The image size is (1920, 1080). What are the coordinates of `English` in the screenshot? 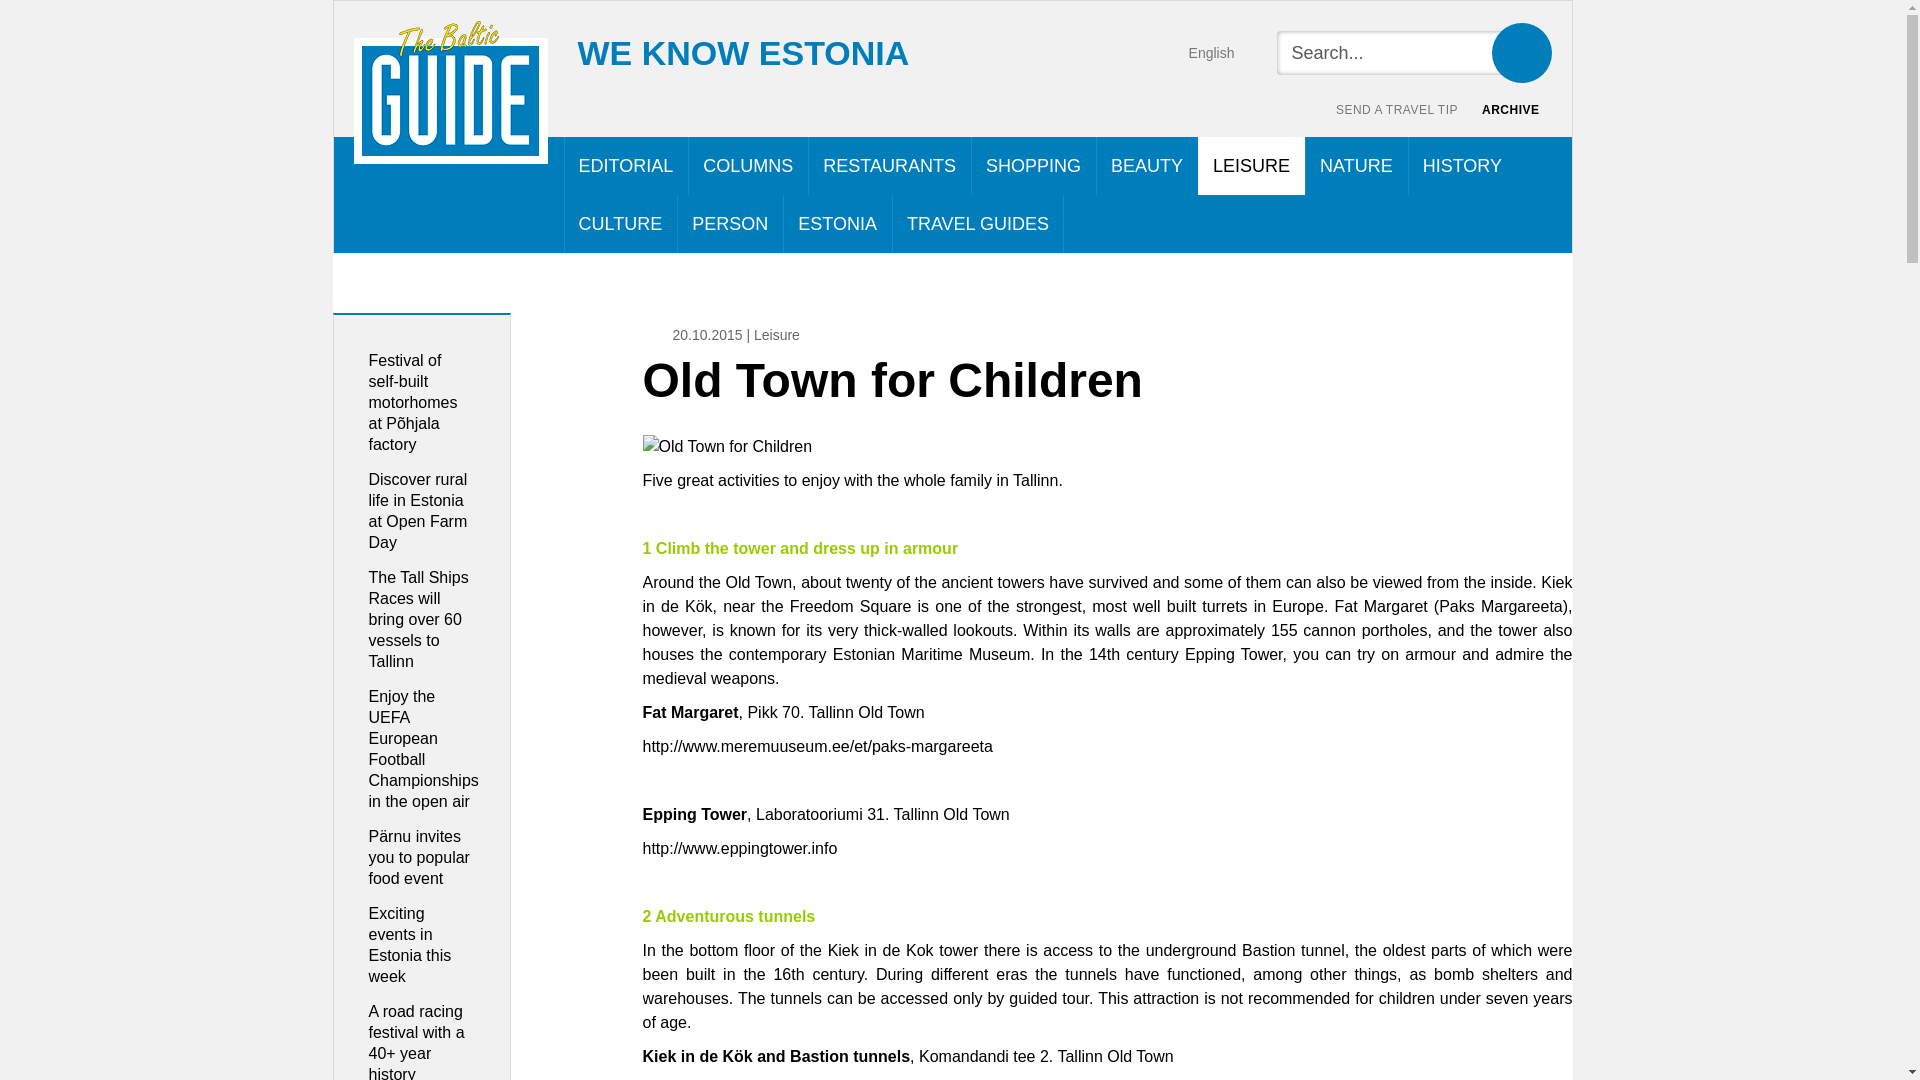 It's located at (1191, 52).